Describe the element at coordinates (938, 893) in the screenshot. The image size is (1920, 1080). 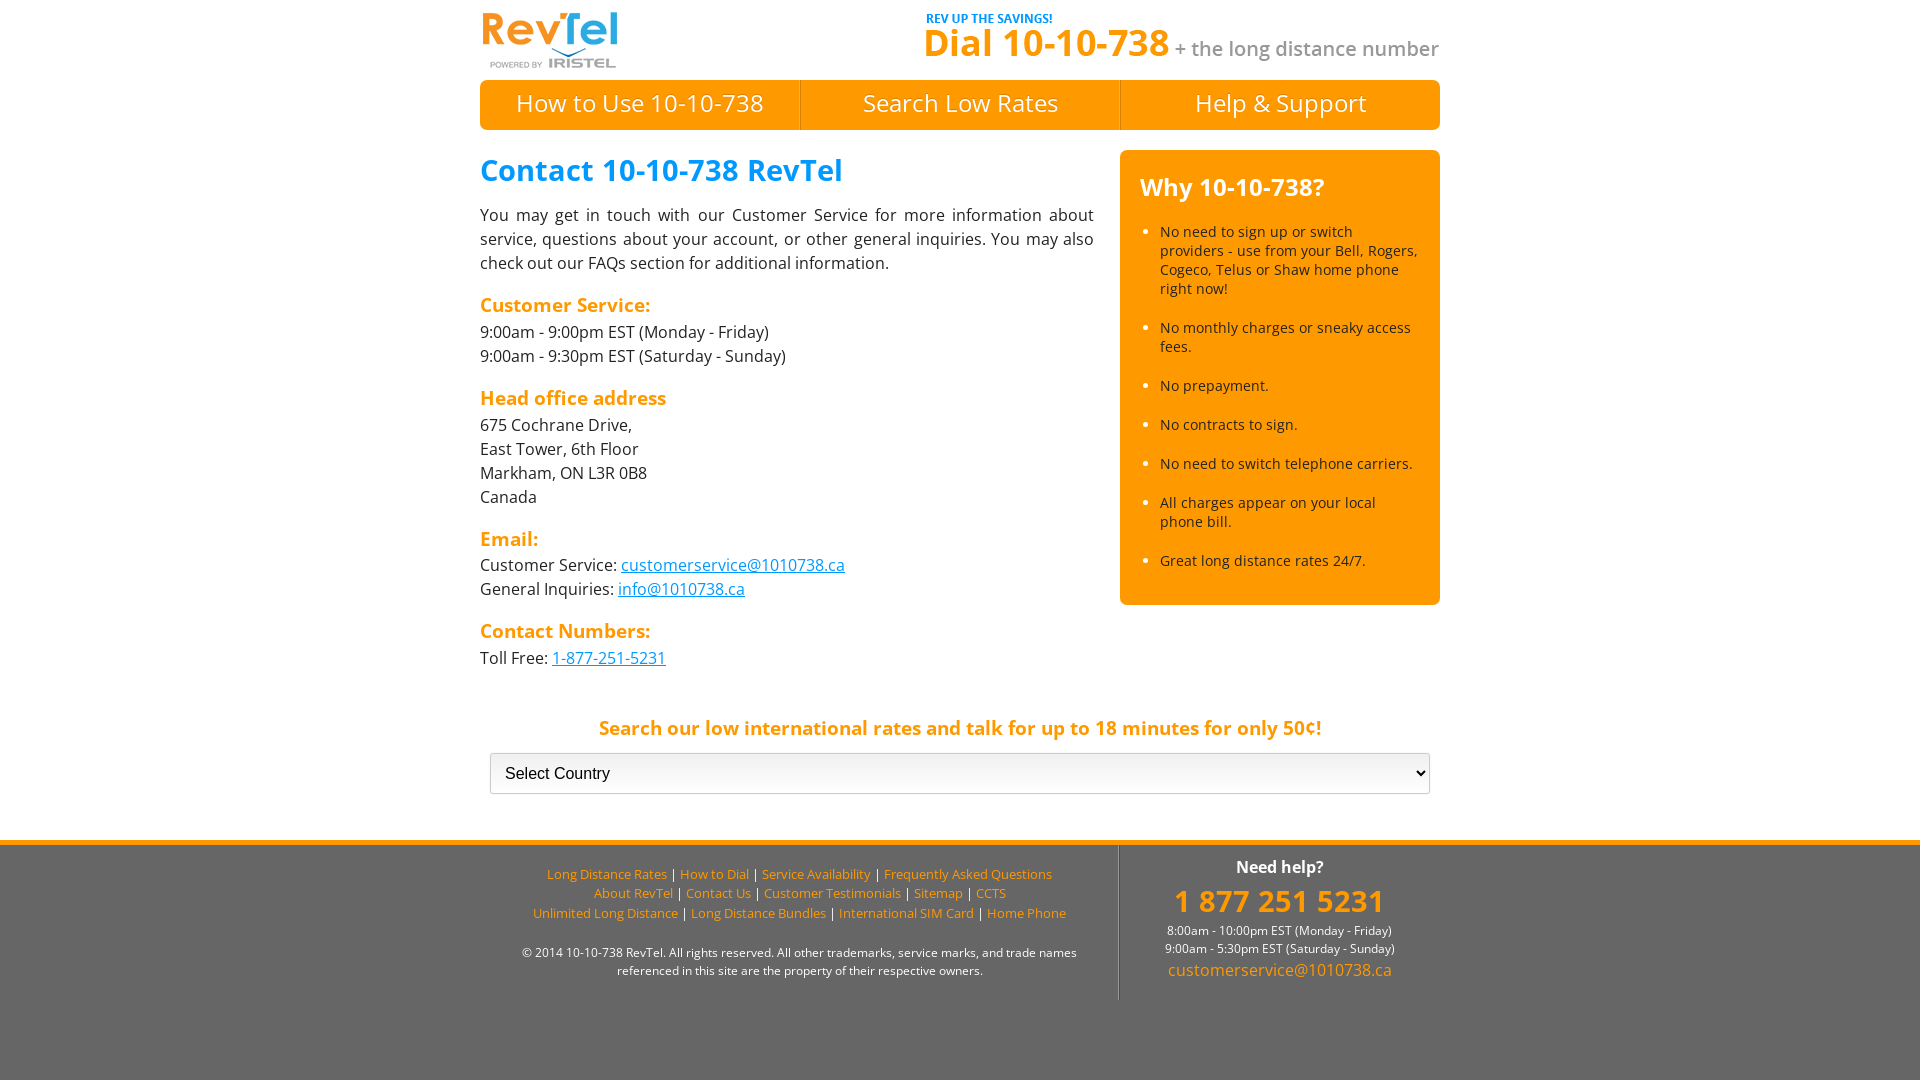
I see `Sitemap` at that location.